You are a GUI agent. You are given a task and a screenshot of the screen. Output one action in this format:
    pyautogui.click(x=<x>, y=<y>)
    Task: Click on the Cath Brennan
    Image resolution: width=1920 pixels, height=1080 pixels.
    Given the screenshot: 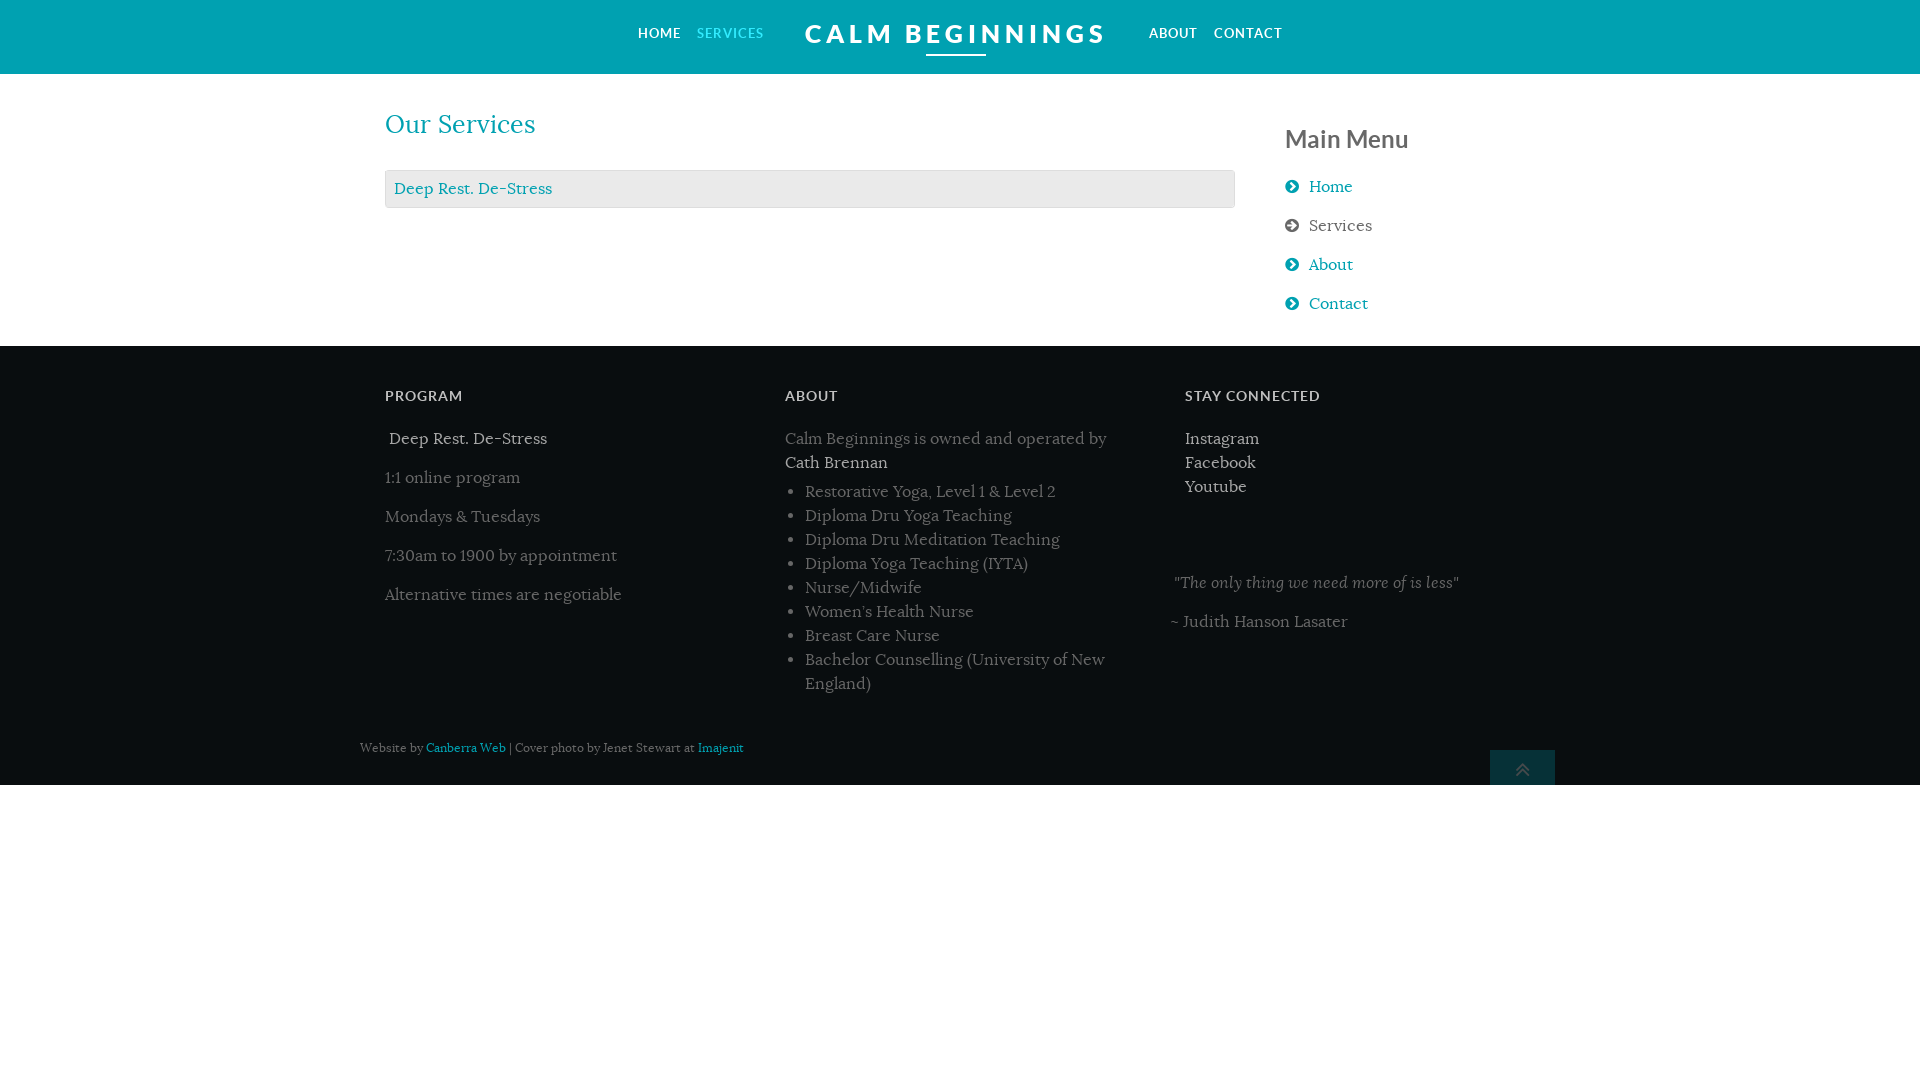 What is the action you would take?
    pyautogui.click(x=836, y=463)
    